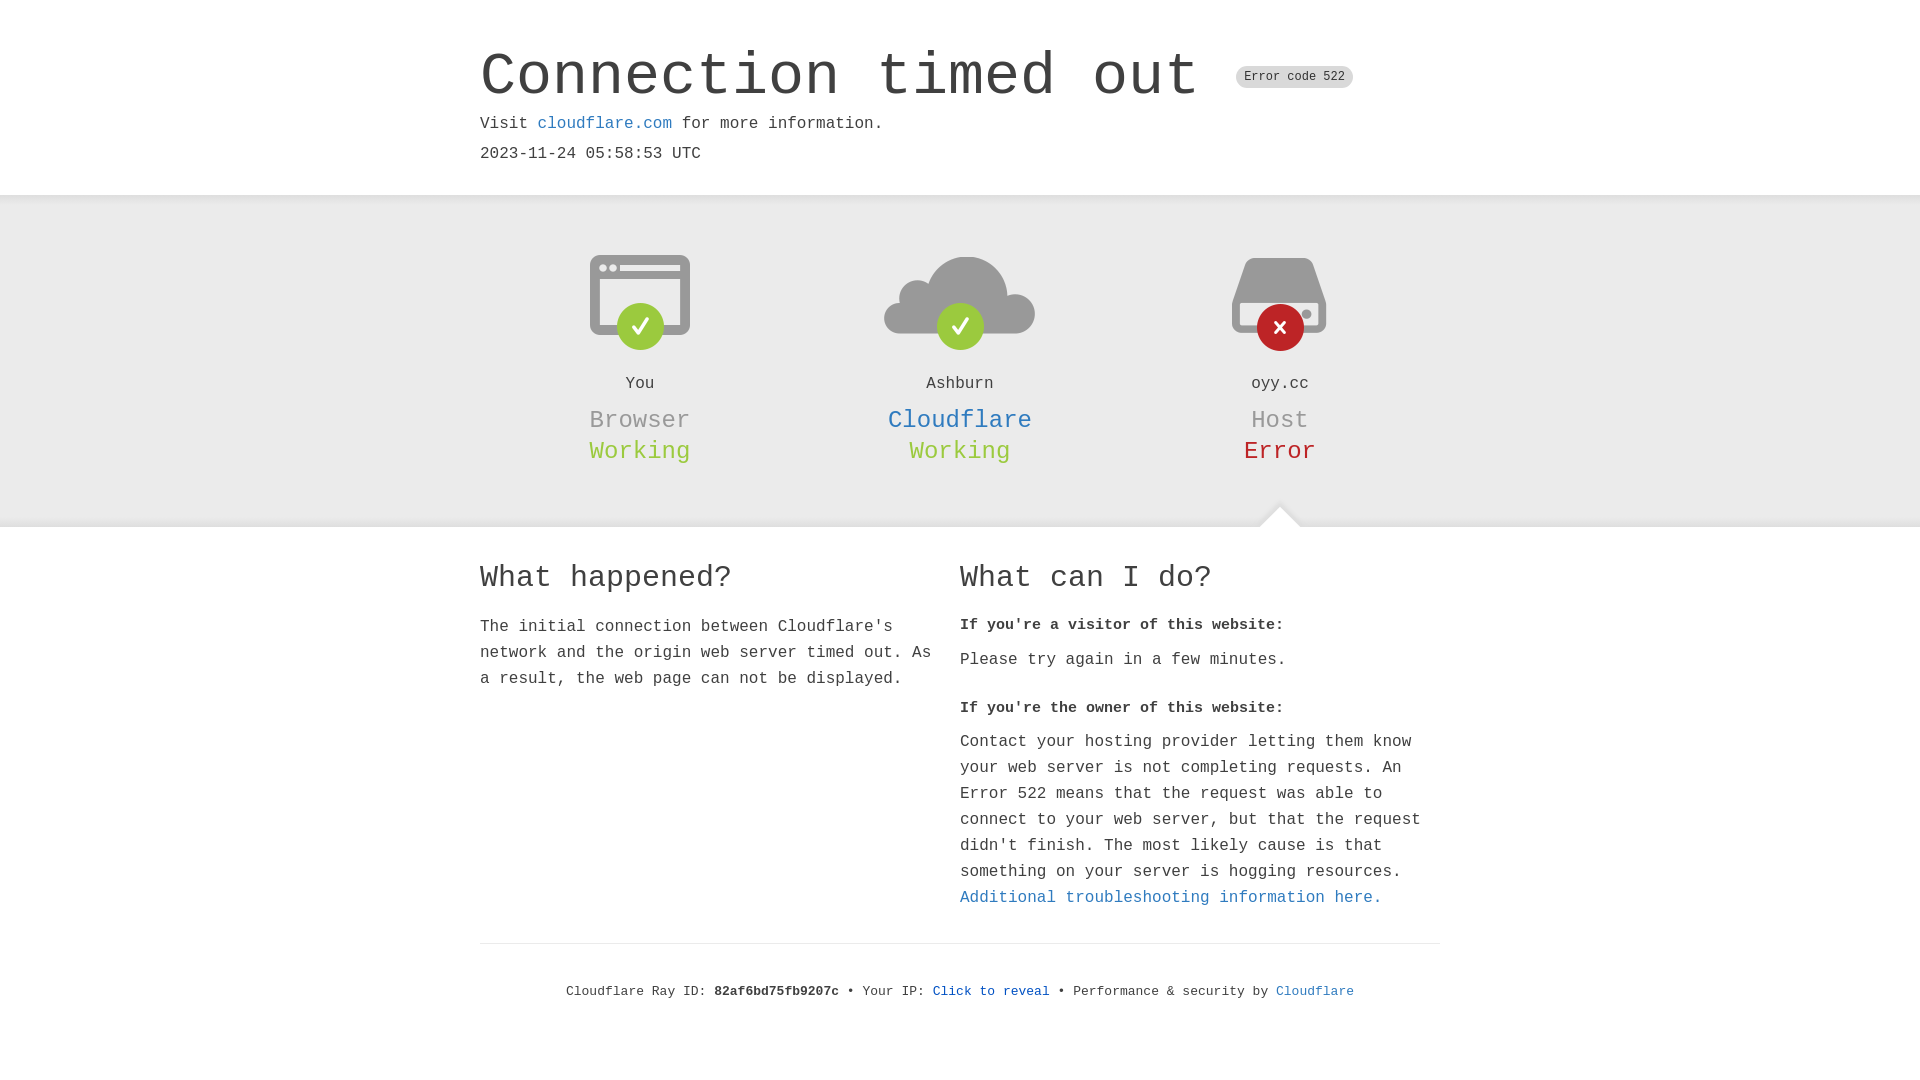 This screenshot has width=1920, height=1080. What do you see at coordinates (605, 124) in the screenshot?
I see `cloudflare.com` at bounding box center [605, 124].